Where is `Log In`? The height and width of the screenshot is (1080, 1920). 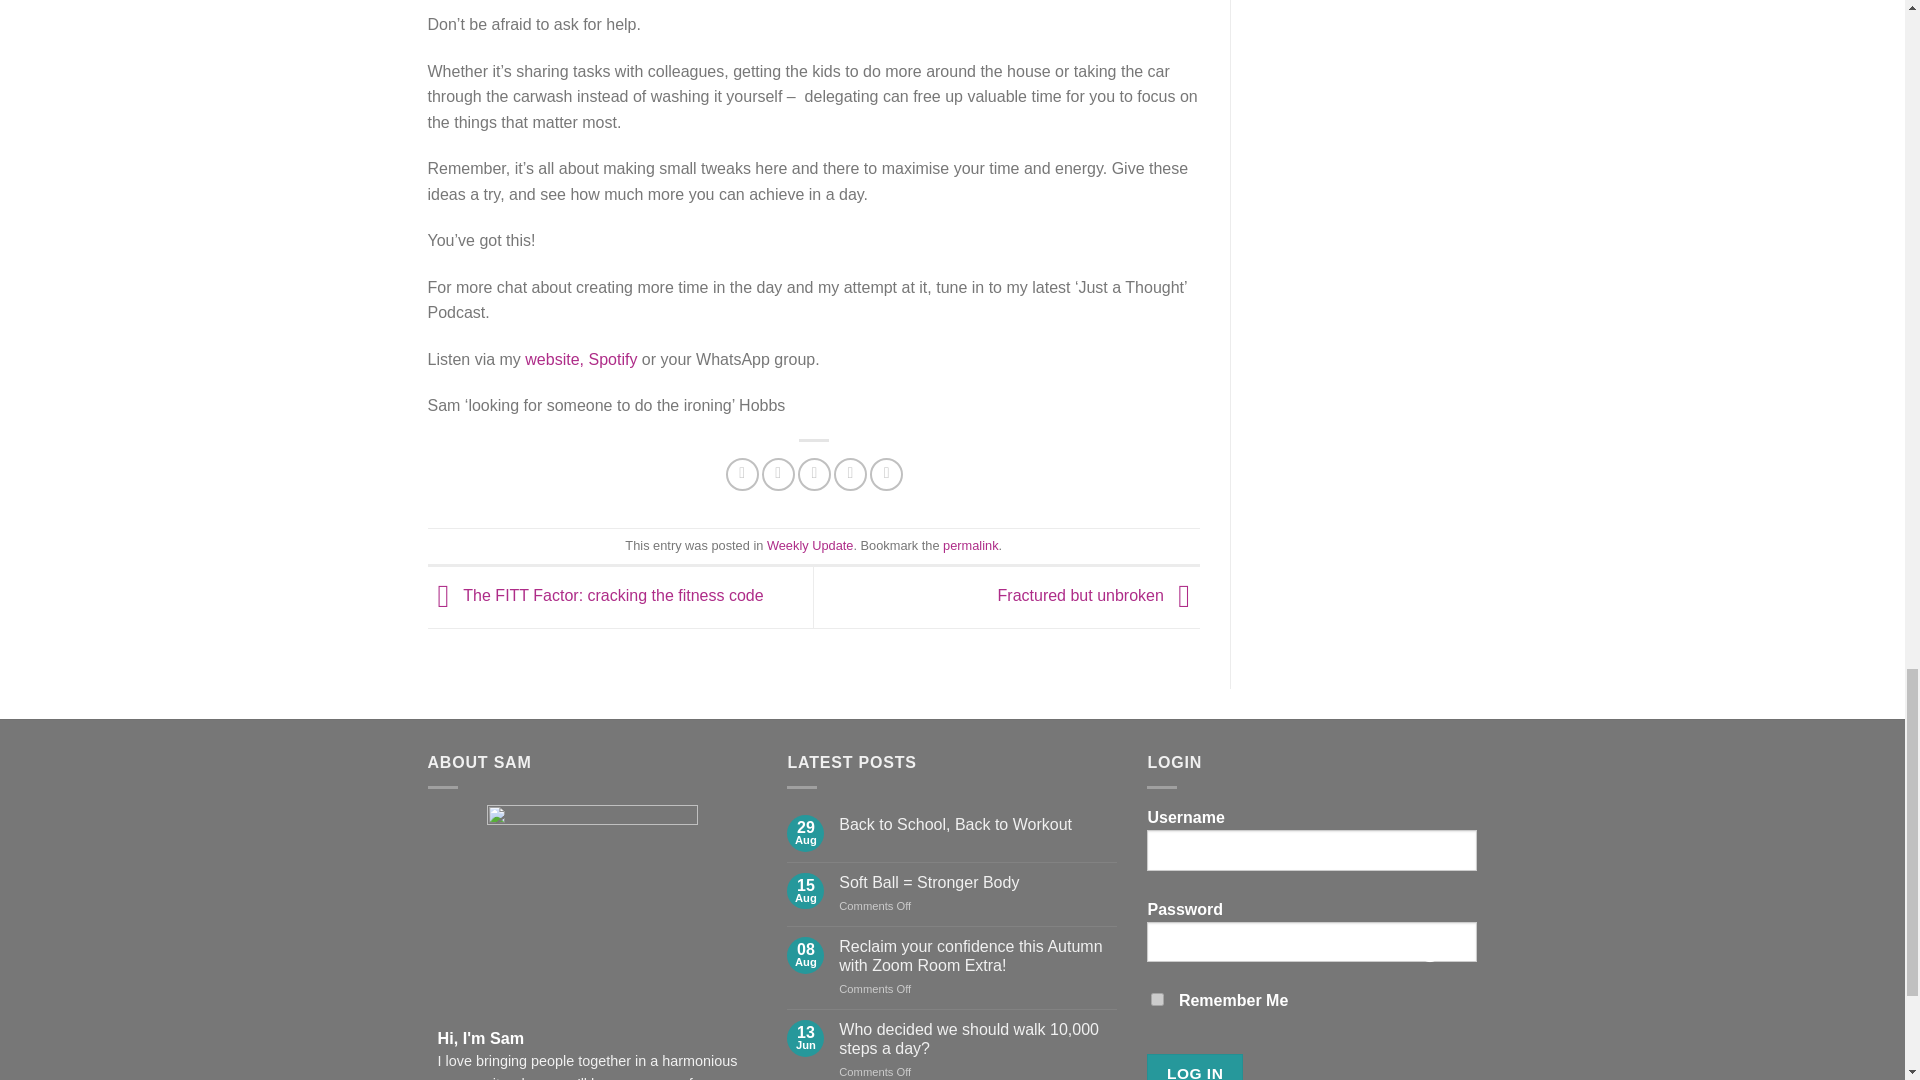 Log In is located at coordinates (1194, 1067).